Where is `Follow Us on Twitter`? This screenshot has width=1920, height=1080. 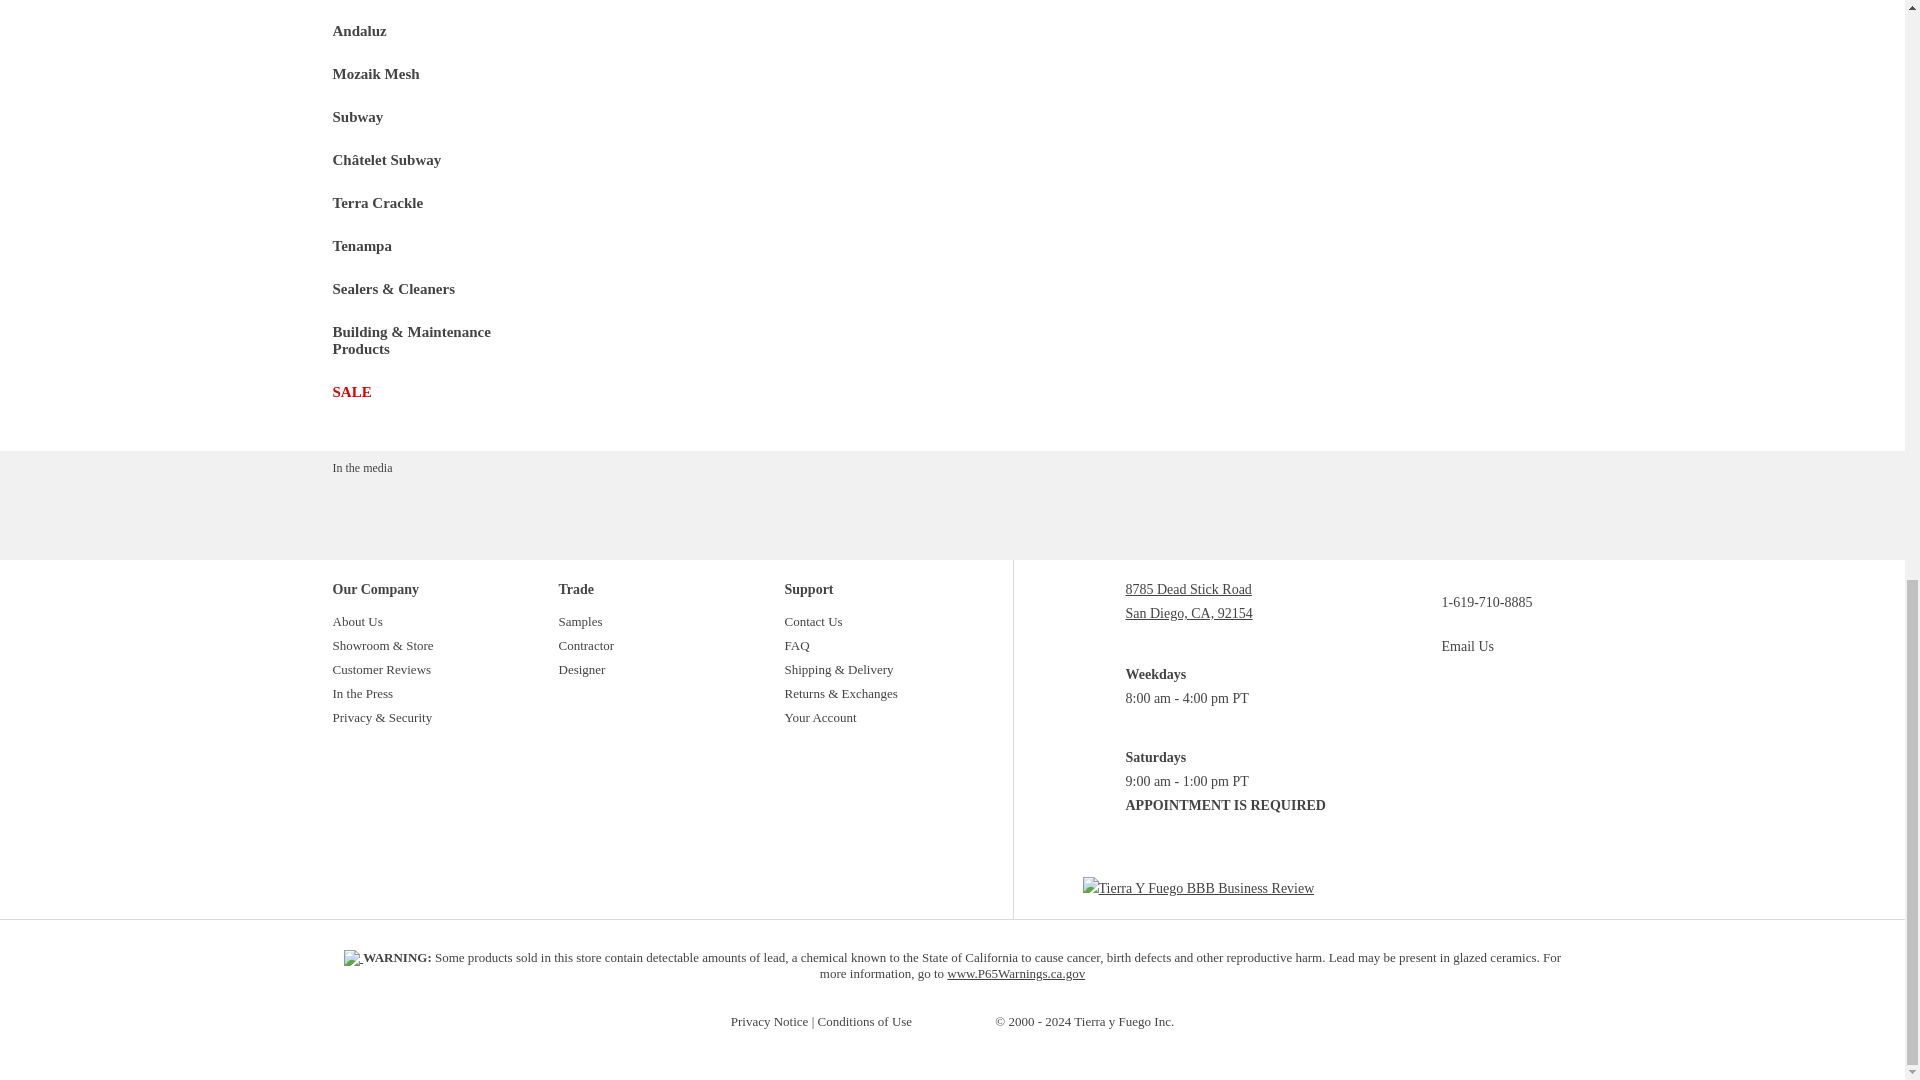
Follow Us on Twitter is located at coordinates (1486, 783).